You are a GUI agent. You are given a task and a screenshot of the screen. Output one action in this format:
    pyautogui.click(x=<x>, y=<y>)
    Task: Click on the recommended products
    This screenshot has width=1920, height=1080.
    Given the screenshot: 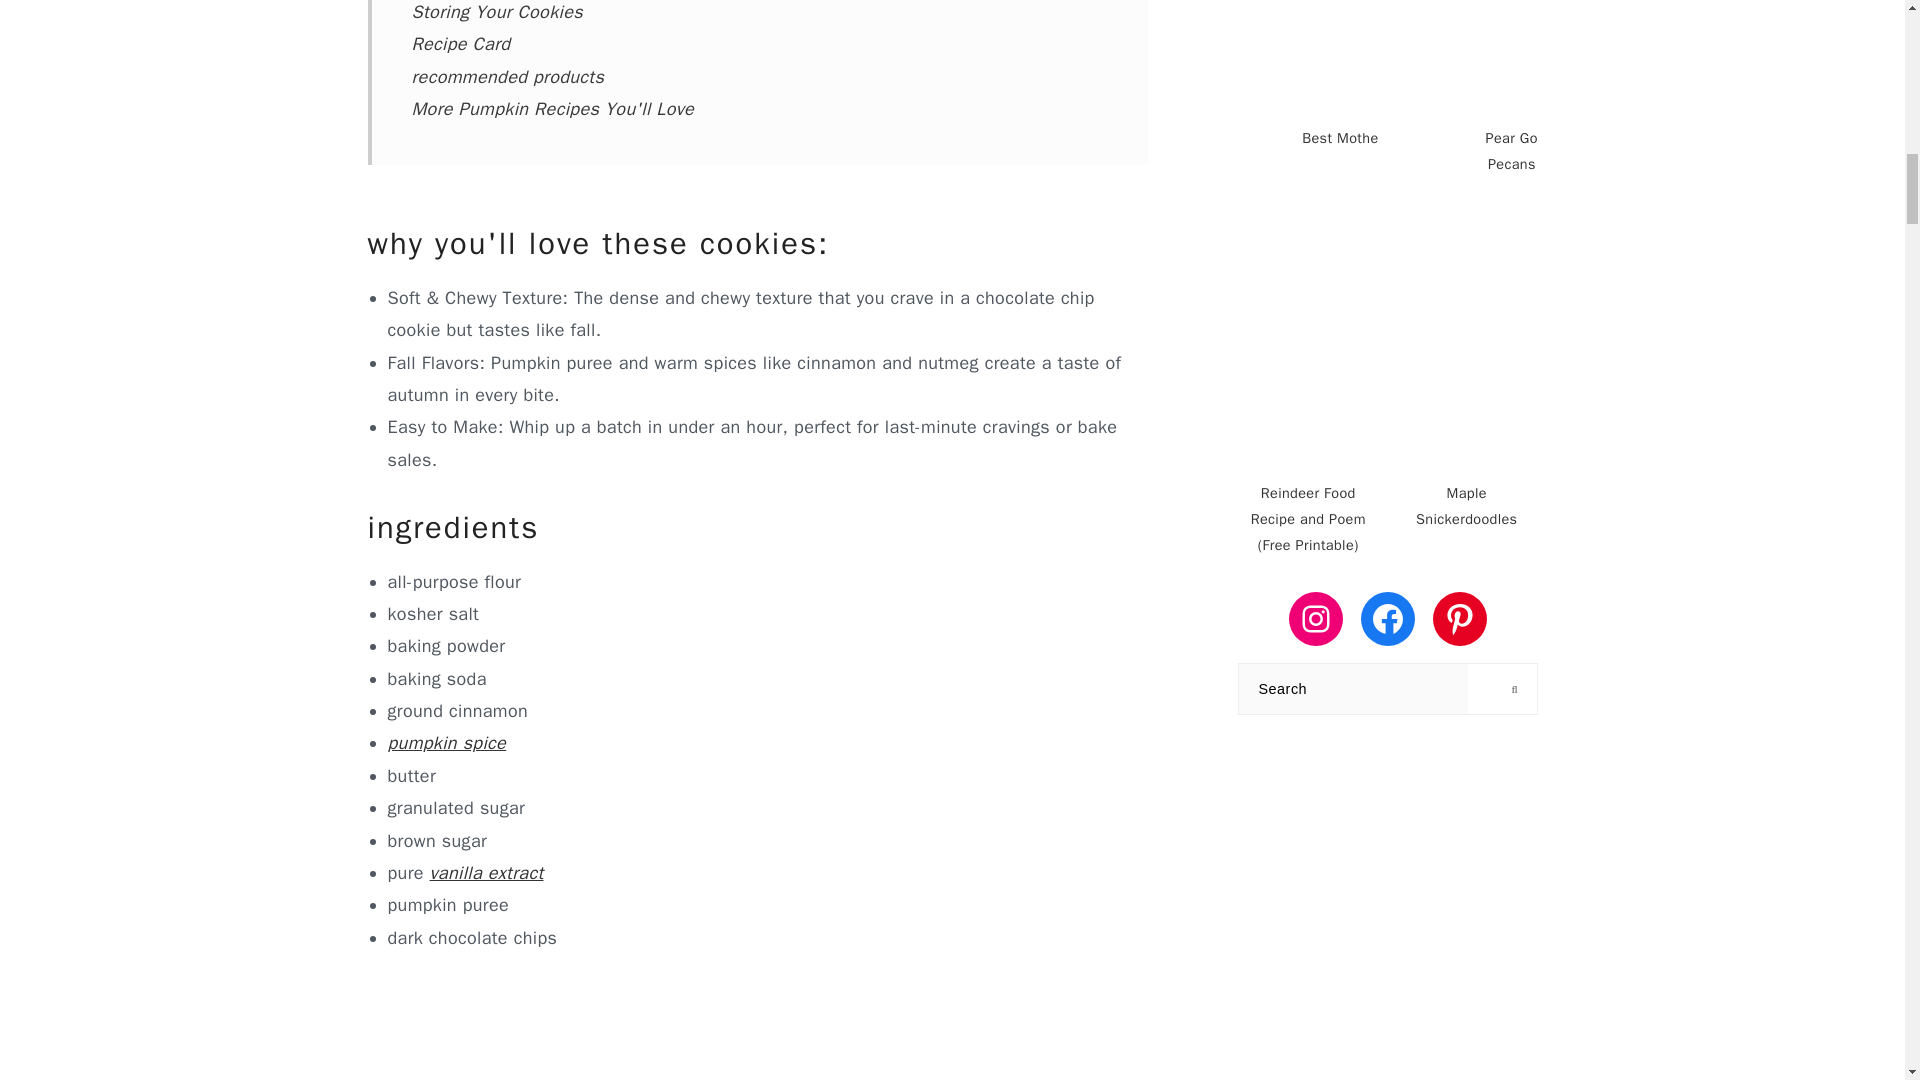 What is the action you would take?
    pyautogui.click(x=508, y=76)
    